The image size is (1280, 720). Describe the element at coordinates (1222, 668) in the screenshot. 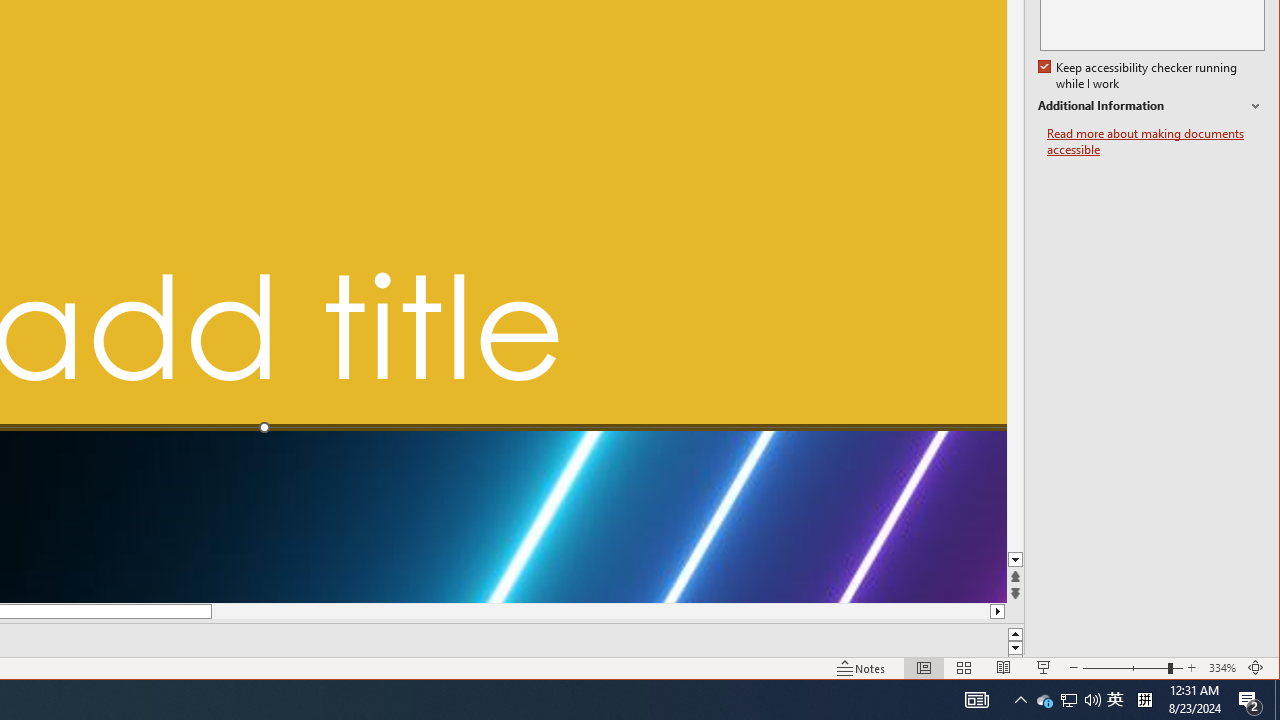

I see `Zoom 334%` at that location.